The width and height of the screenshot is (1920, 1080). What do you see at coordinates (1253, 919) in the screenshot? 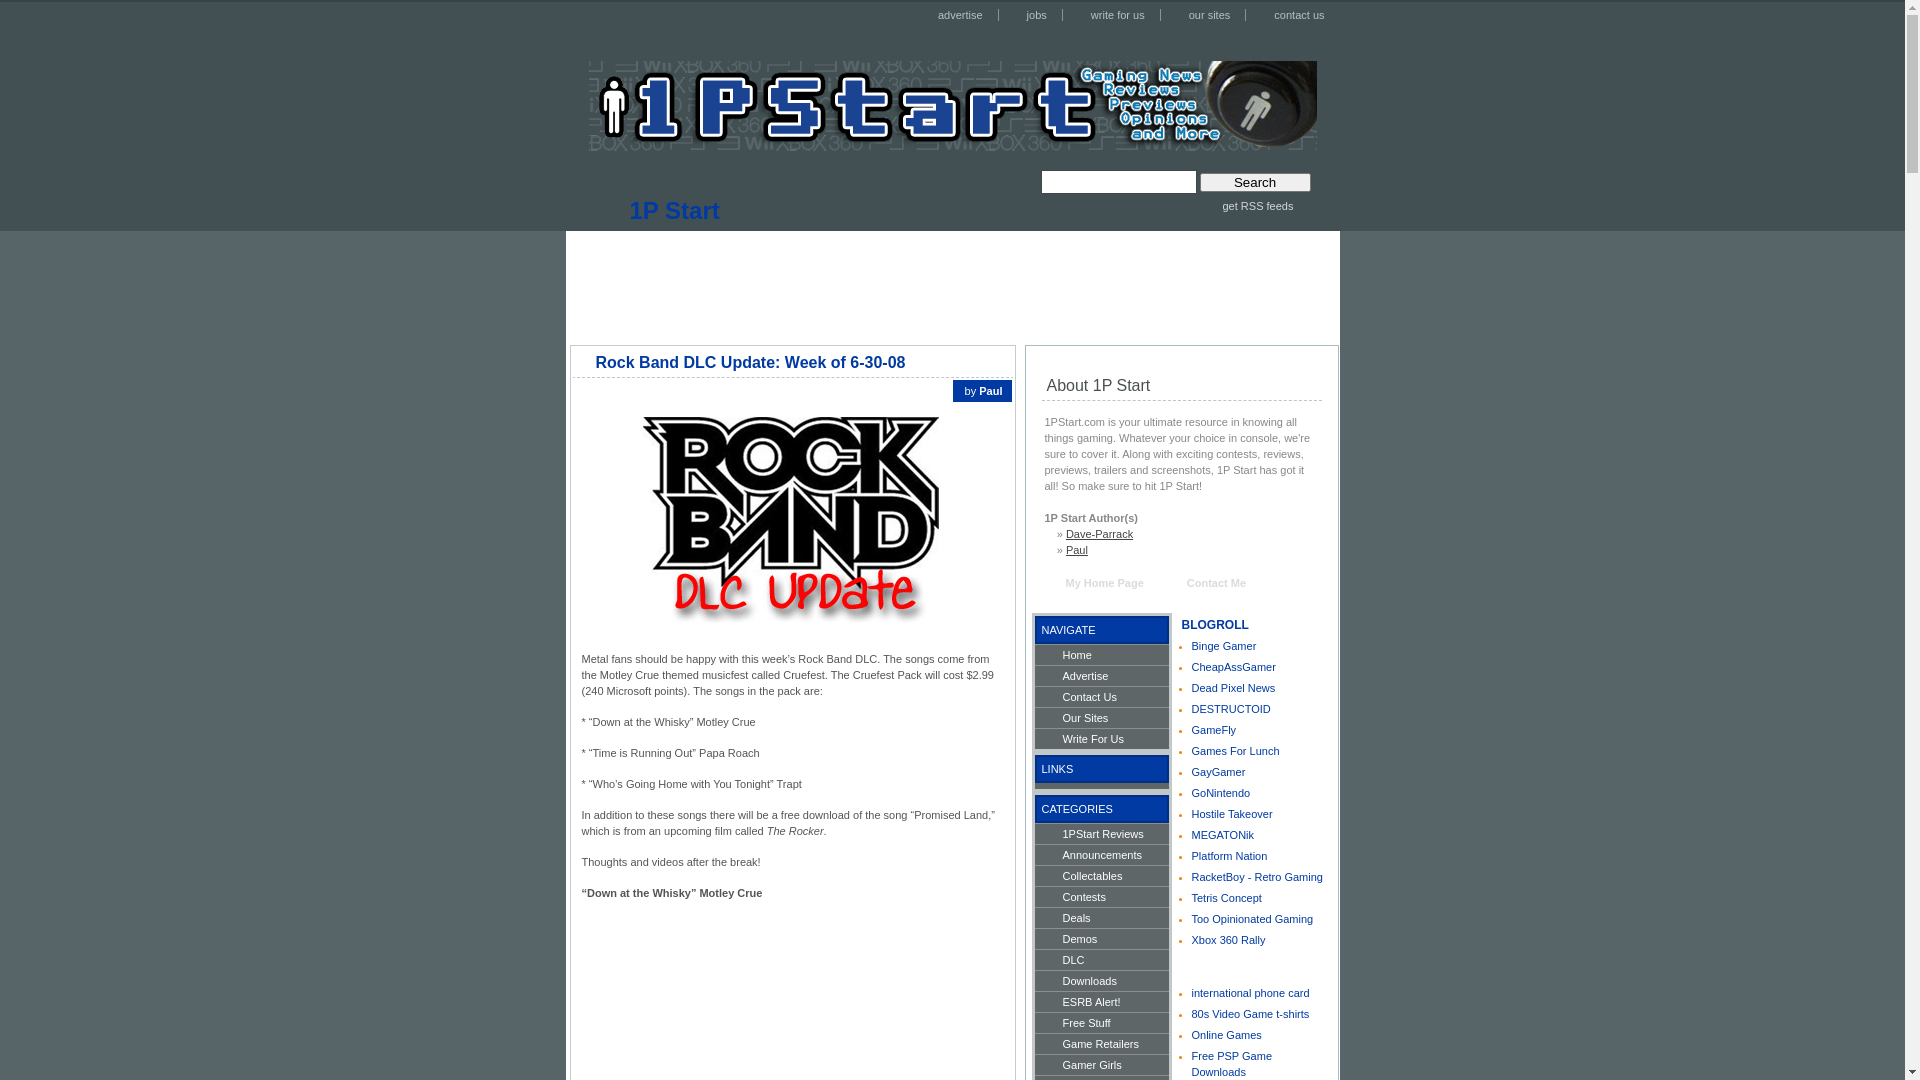
I see `Too Opinionated Gaming` at bounding box center [1253, 919].